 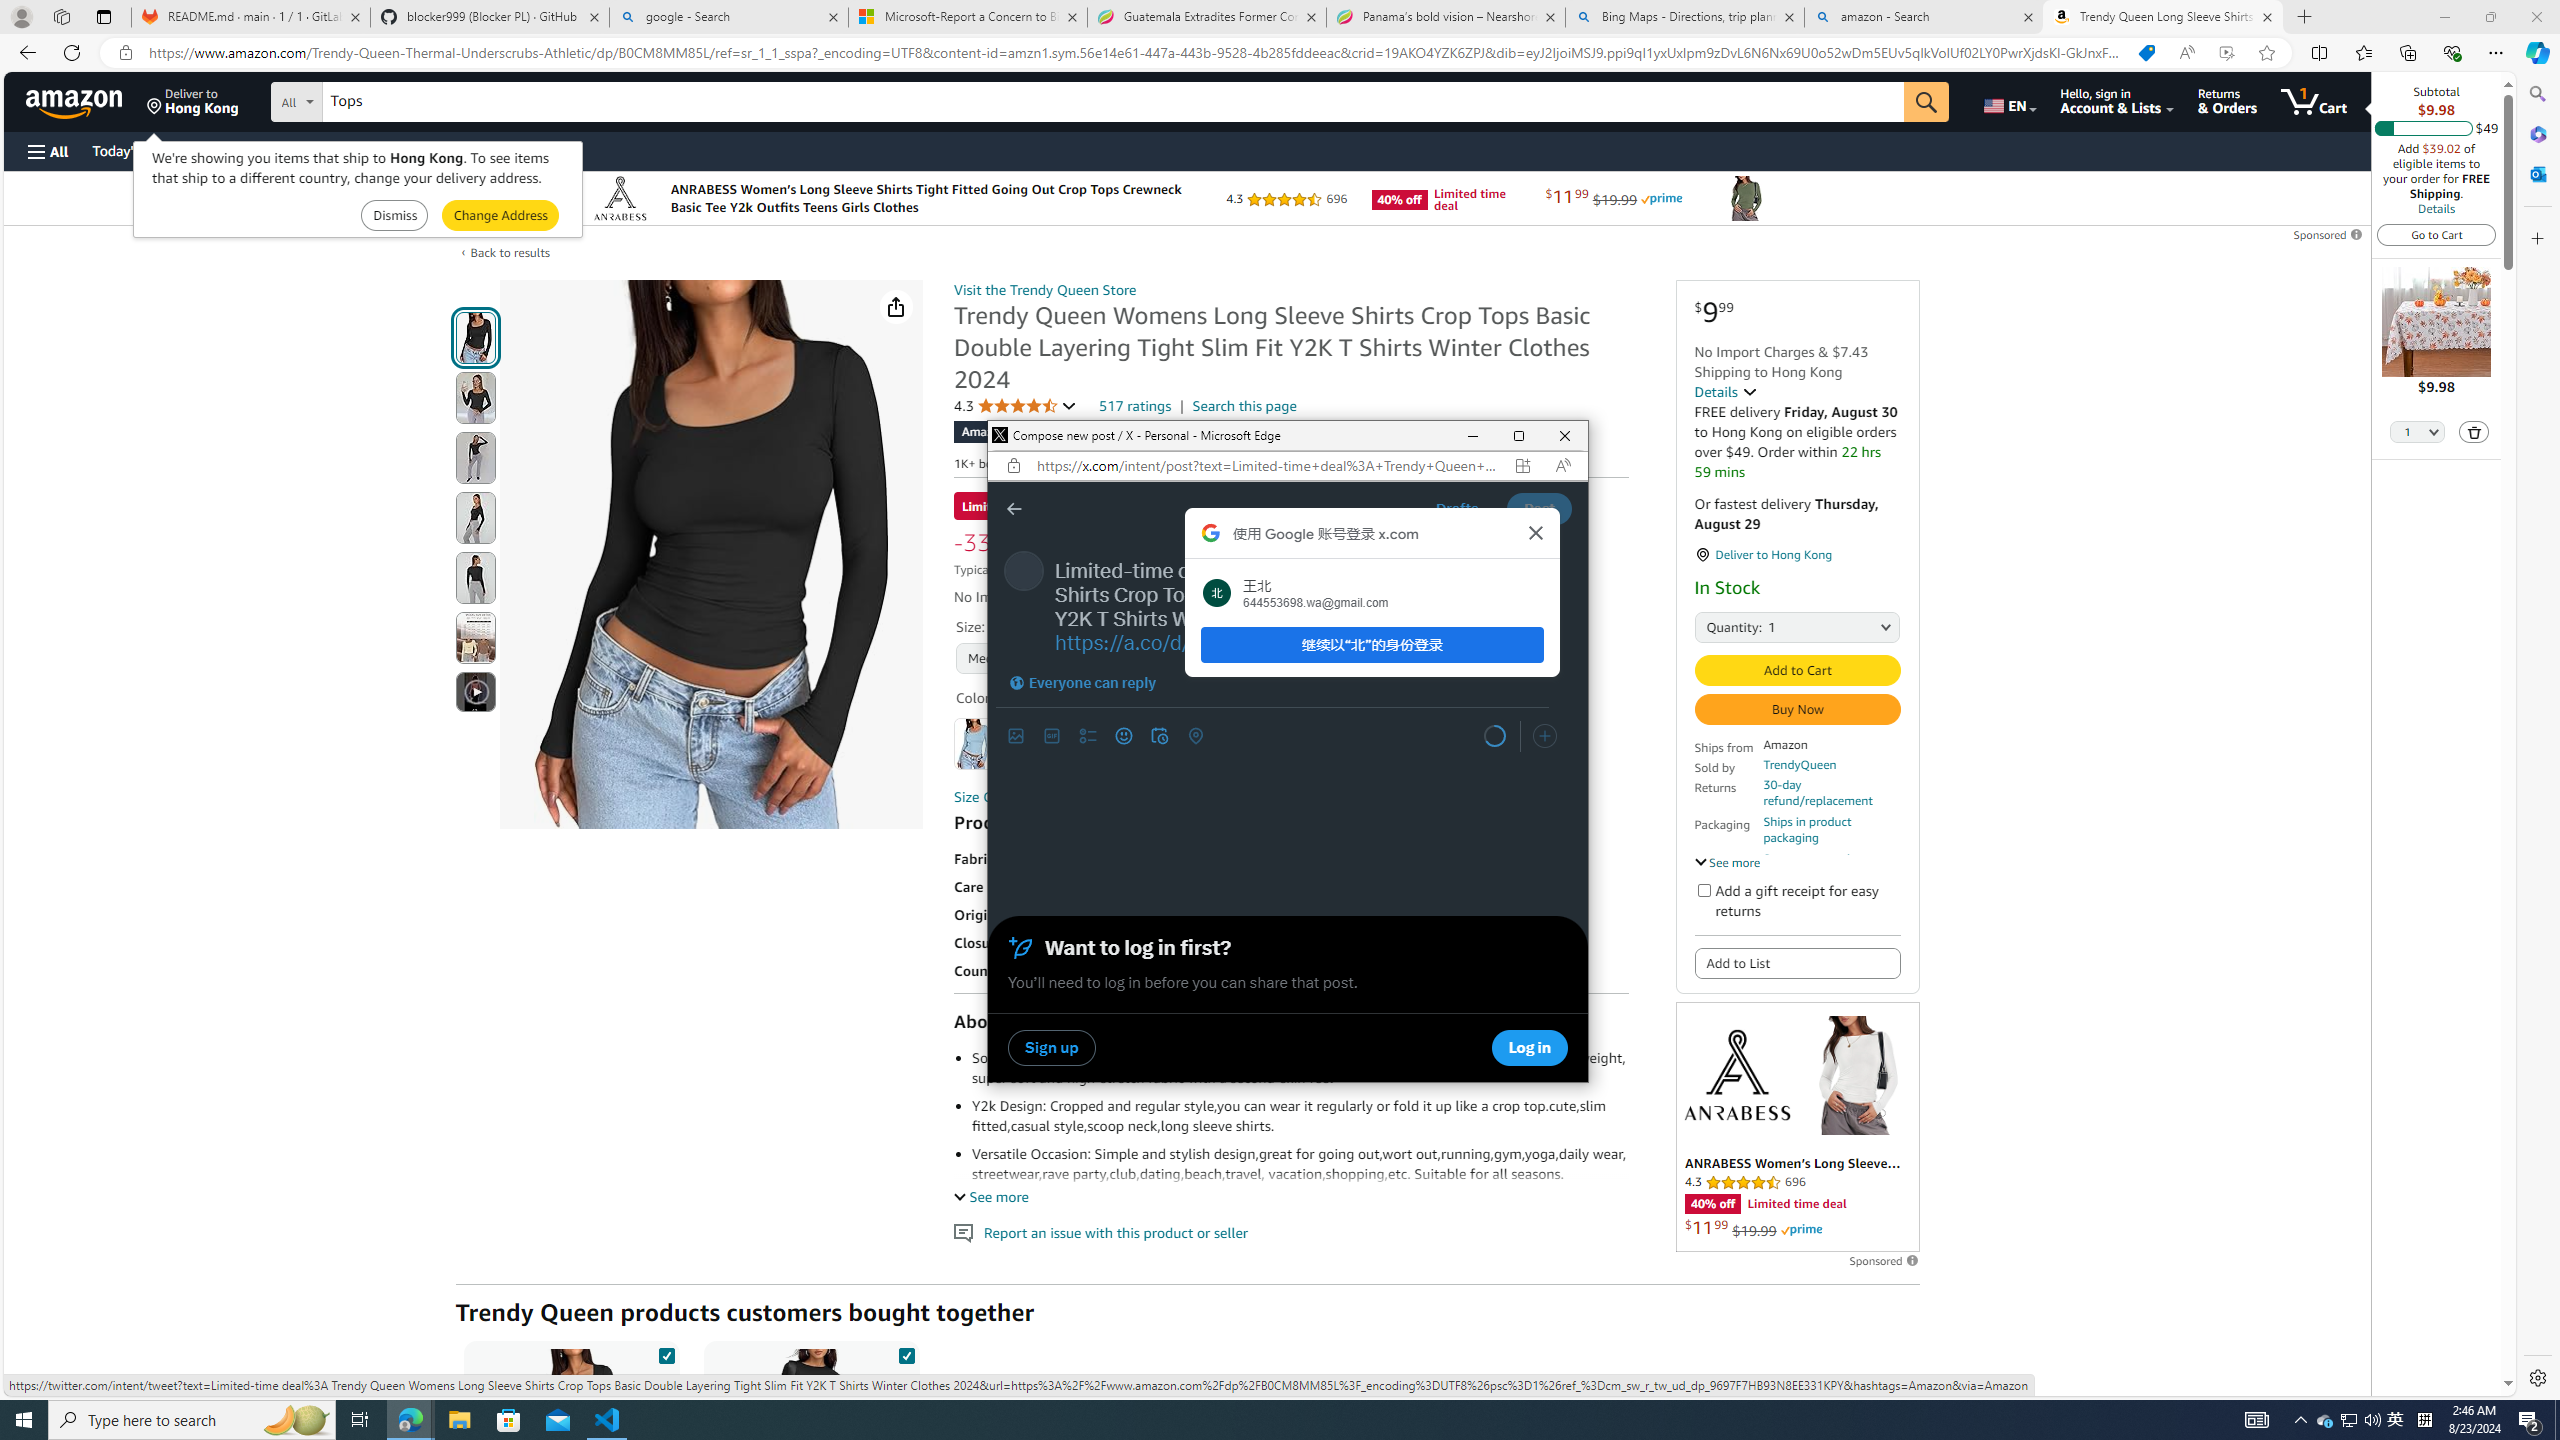 What do you see at coordinates (1088, 736) in the screenshot?
I see `Add poll` at bounding box center [1088, 736].